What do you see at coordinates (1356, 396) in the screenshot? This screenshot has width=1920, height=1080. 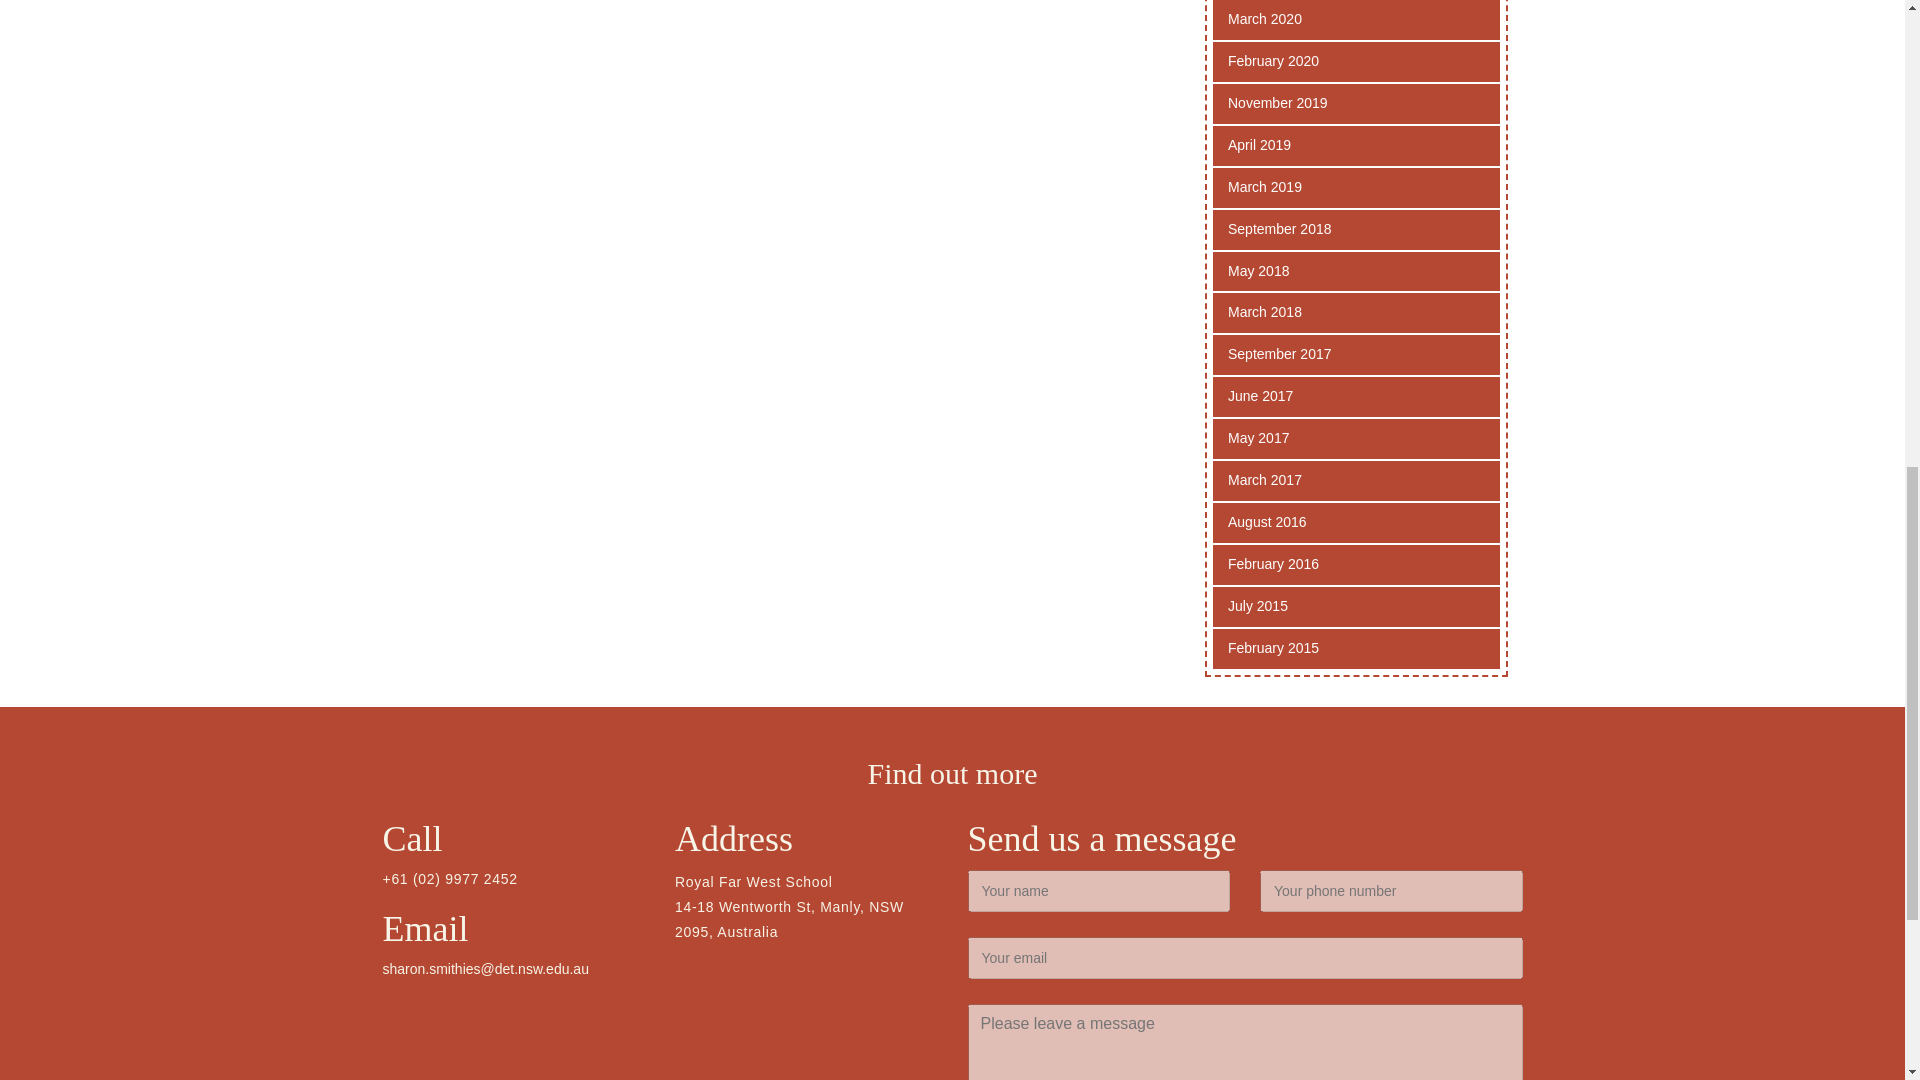 I see `June 2017` at bounding box center [1356, 396].